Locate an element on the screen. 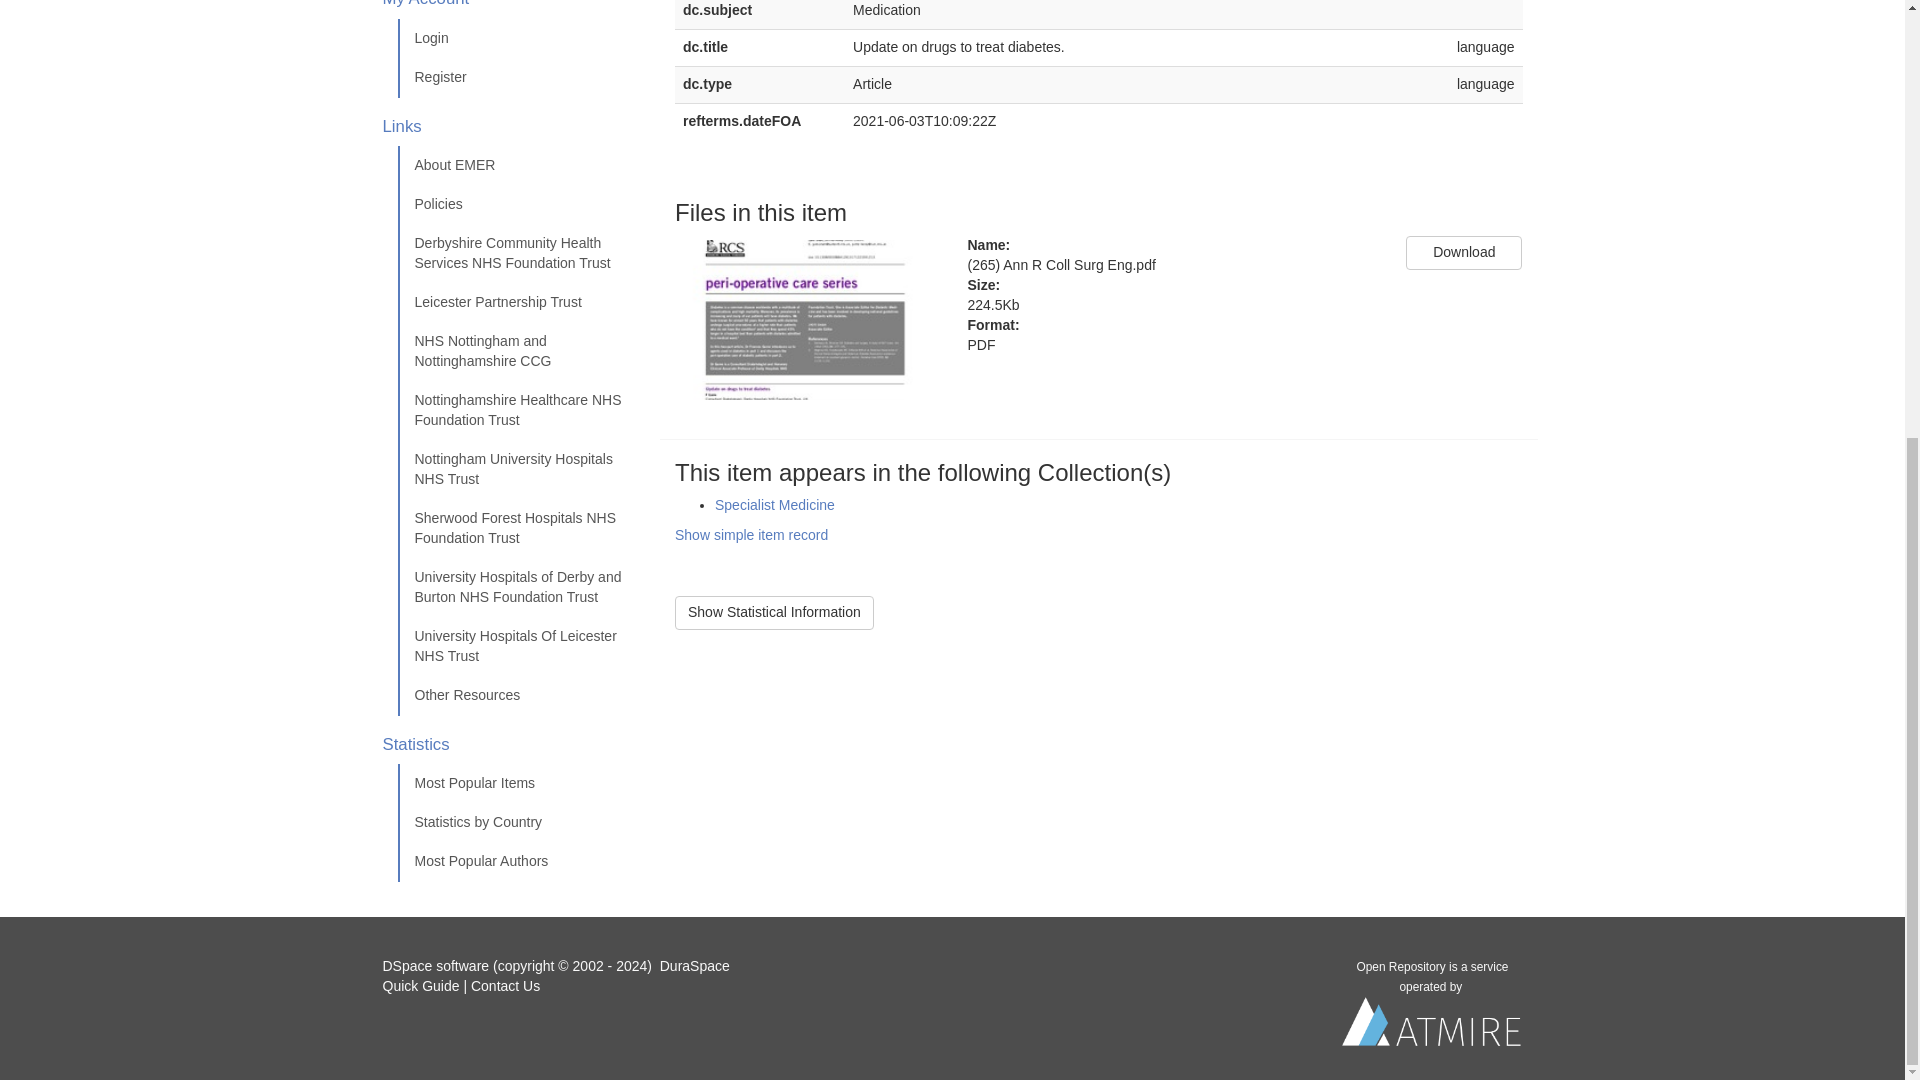 The image size is (1920, 1080). Sherwood Forest Hospitals NHS Foundation Trust is located at coordinates (521, 528).